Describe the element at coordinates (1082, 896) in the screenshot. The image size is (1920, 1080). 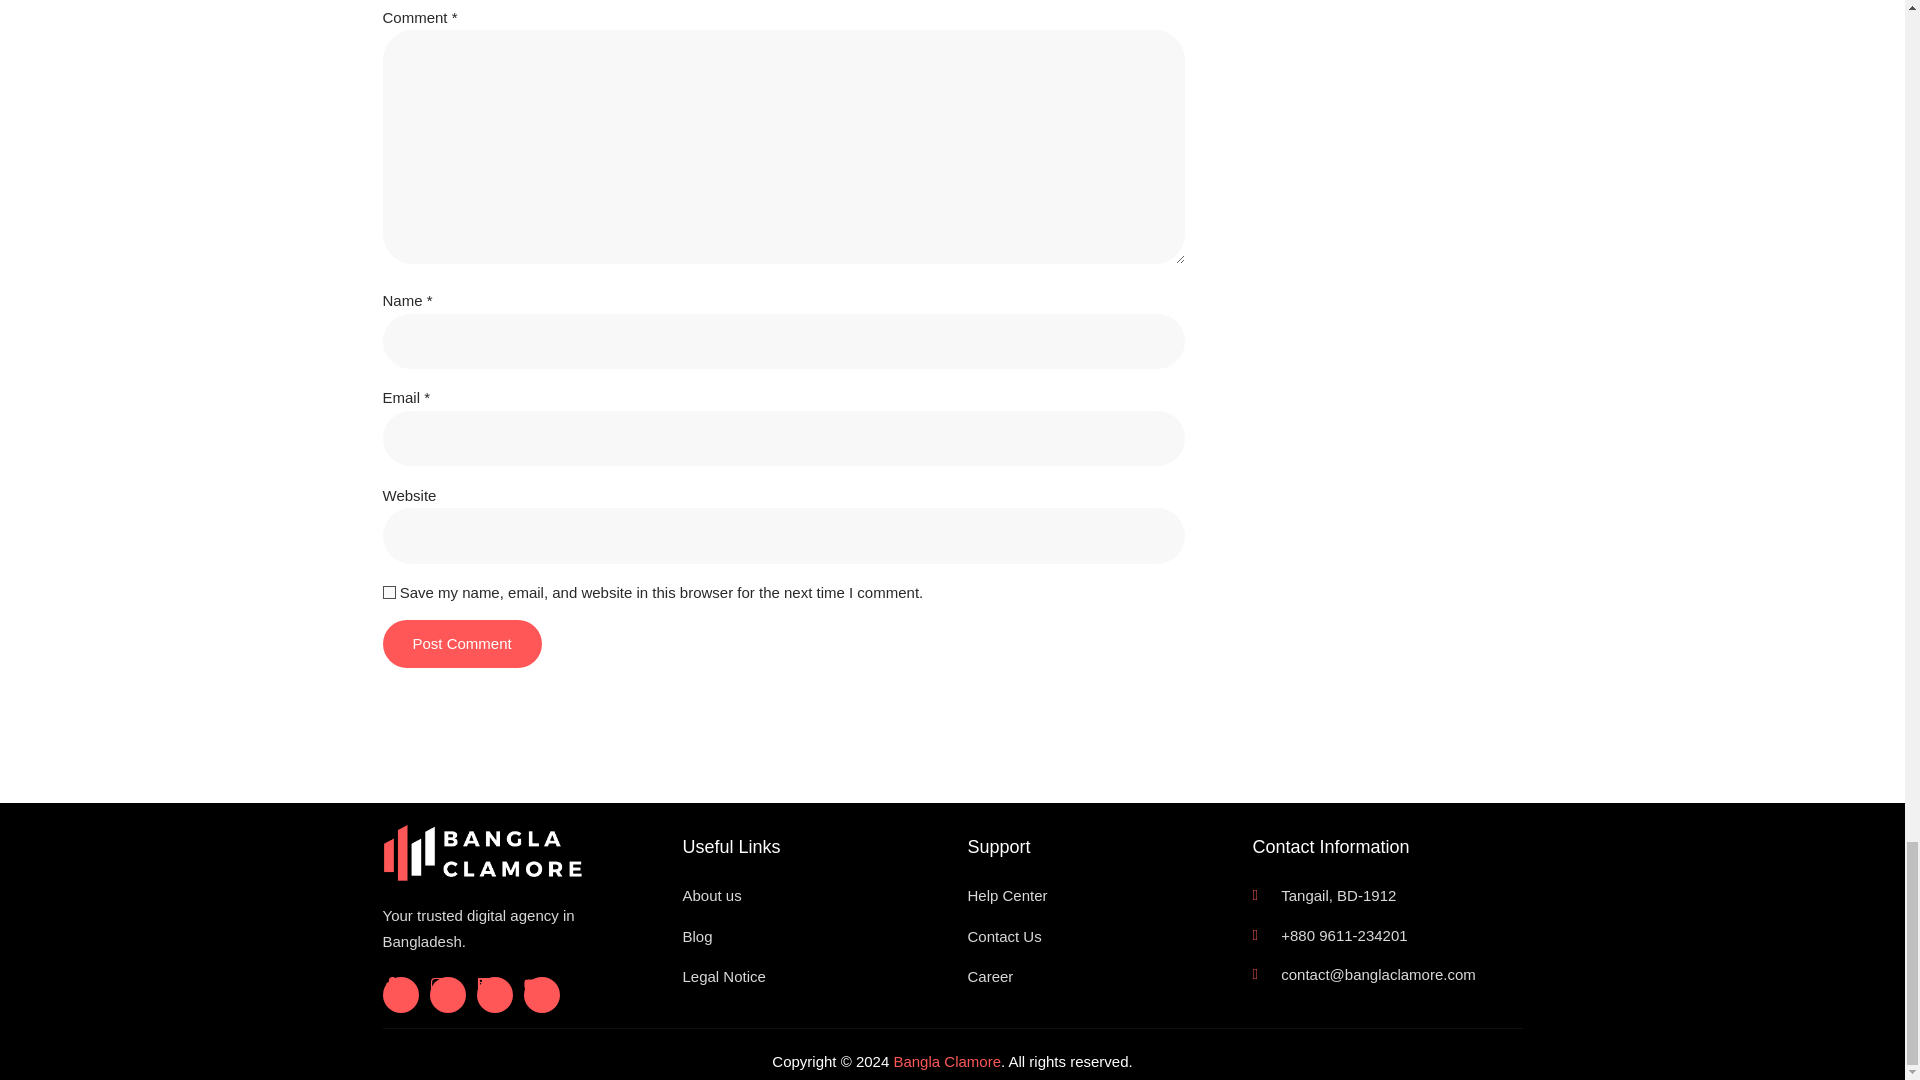
I see `Help Center` at that location.